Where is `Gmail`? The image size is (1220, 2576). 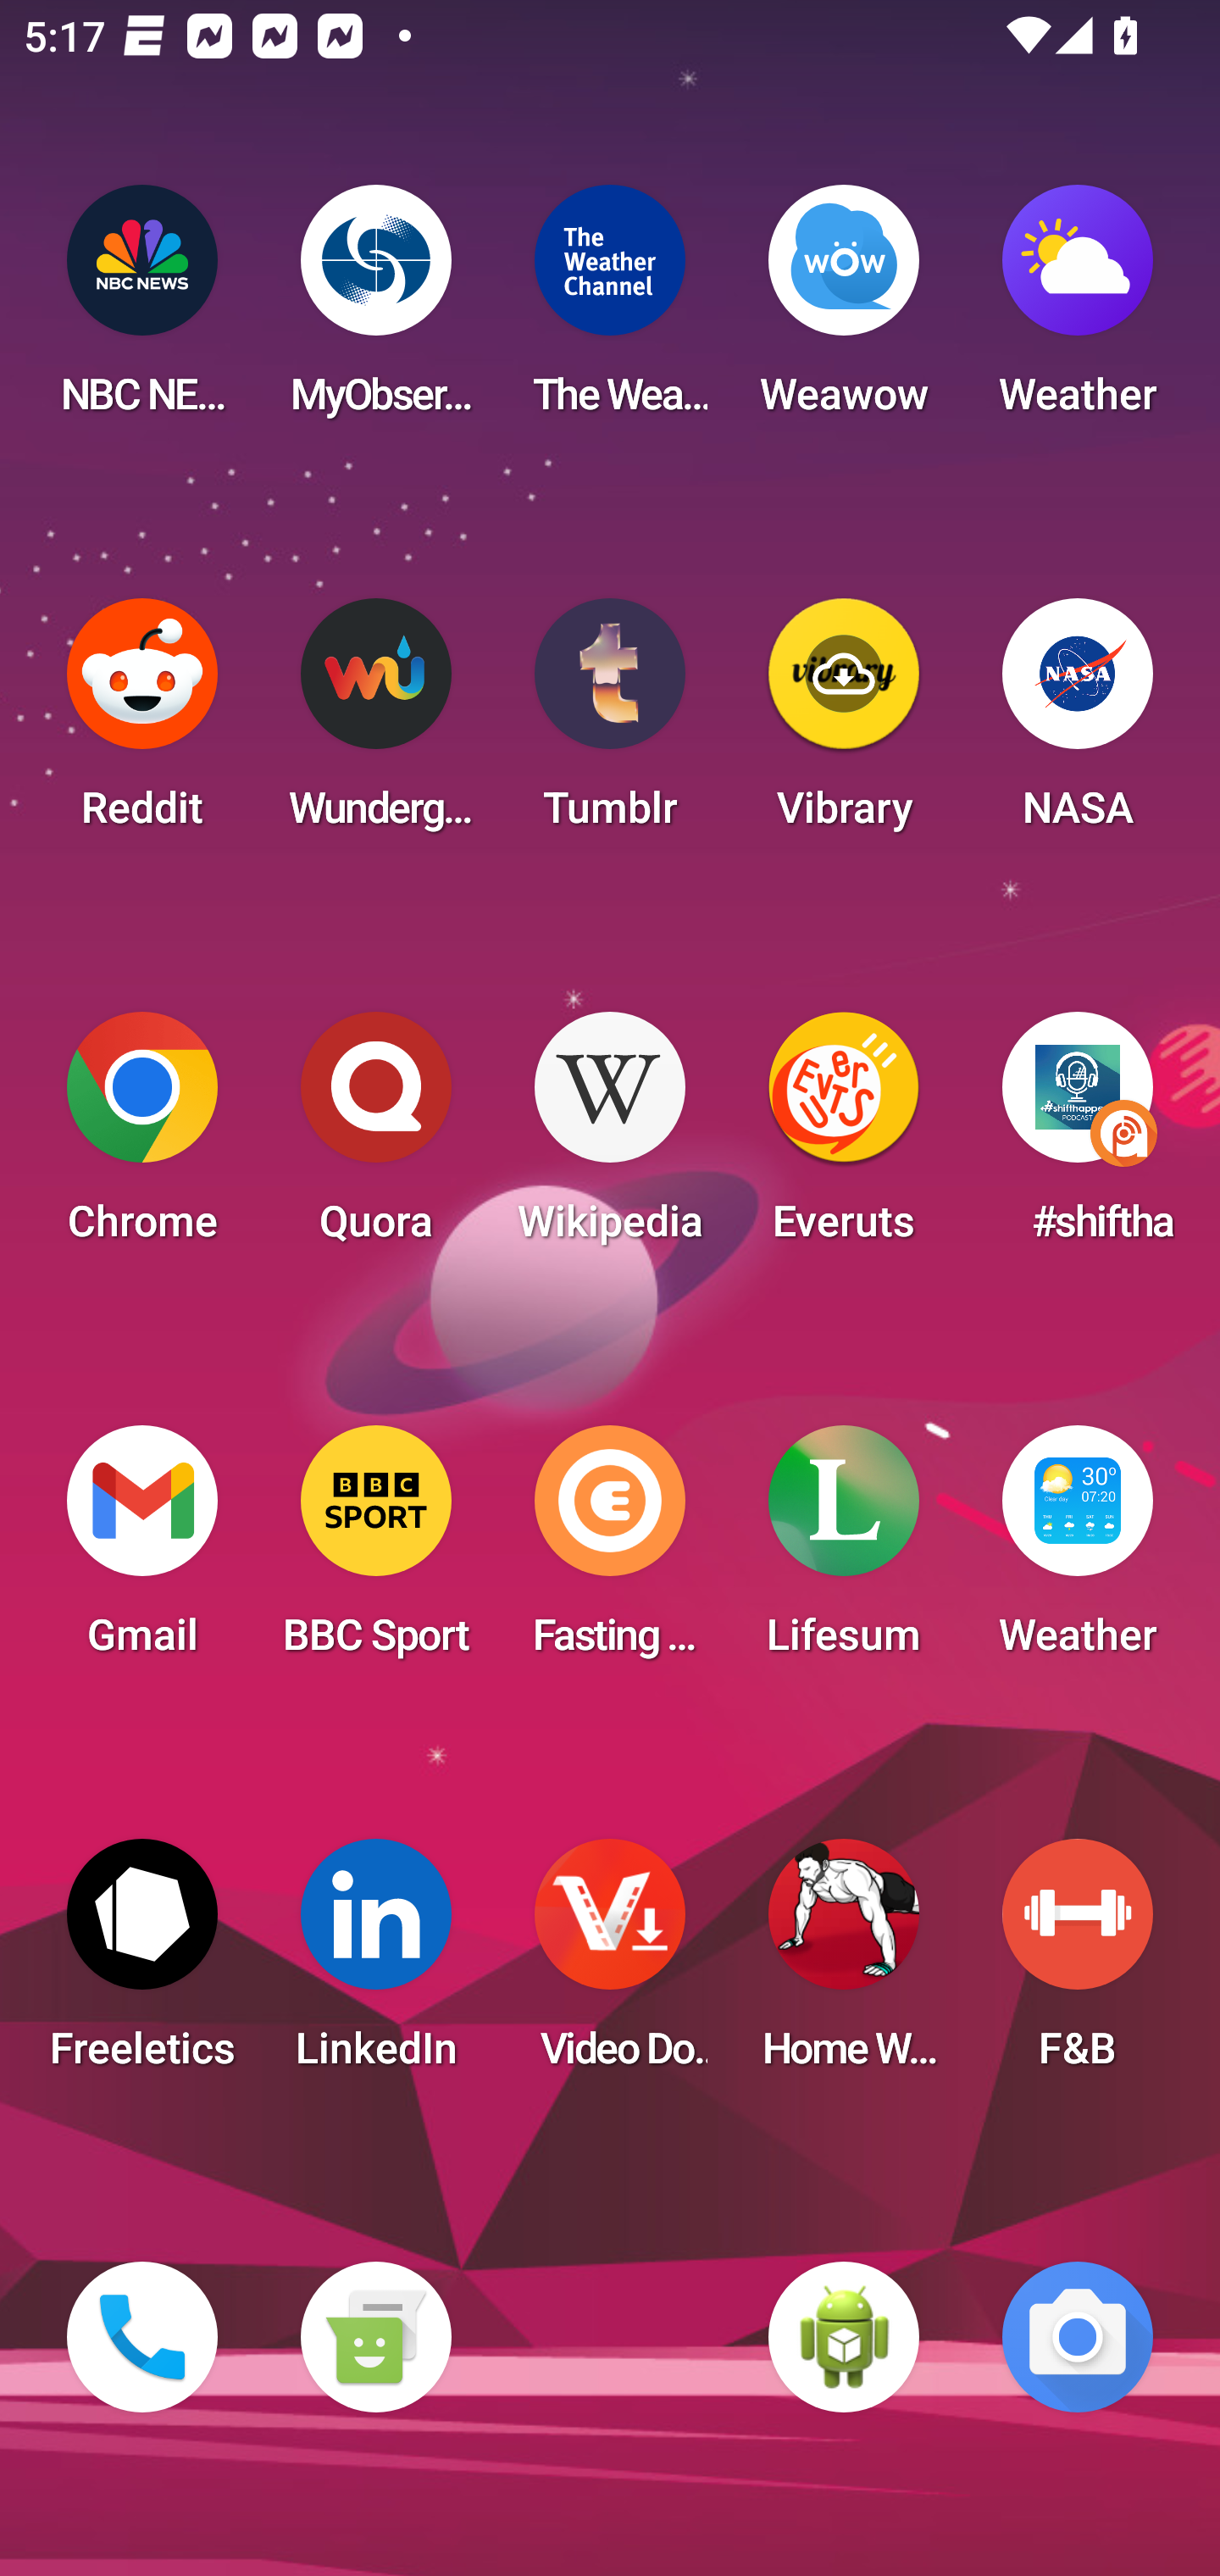 Gmail is located at coordinates (142, 1551).